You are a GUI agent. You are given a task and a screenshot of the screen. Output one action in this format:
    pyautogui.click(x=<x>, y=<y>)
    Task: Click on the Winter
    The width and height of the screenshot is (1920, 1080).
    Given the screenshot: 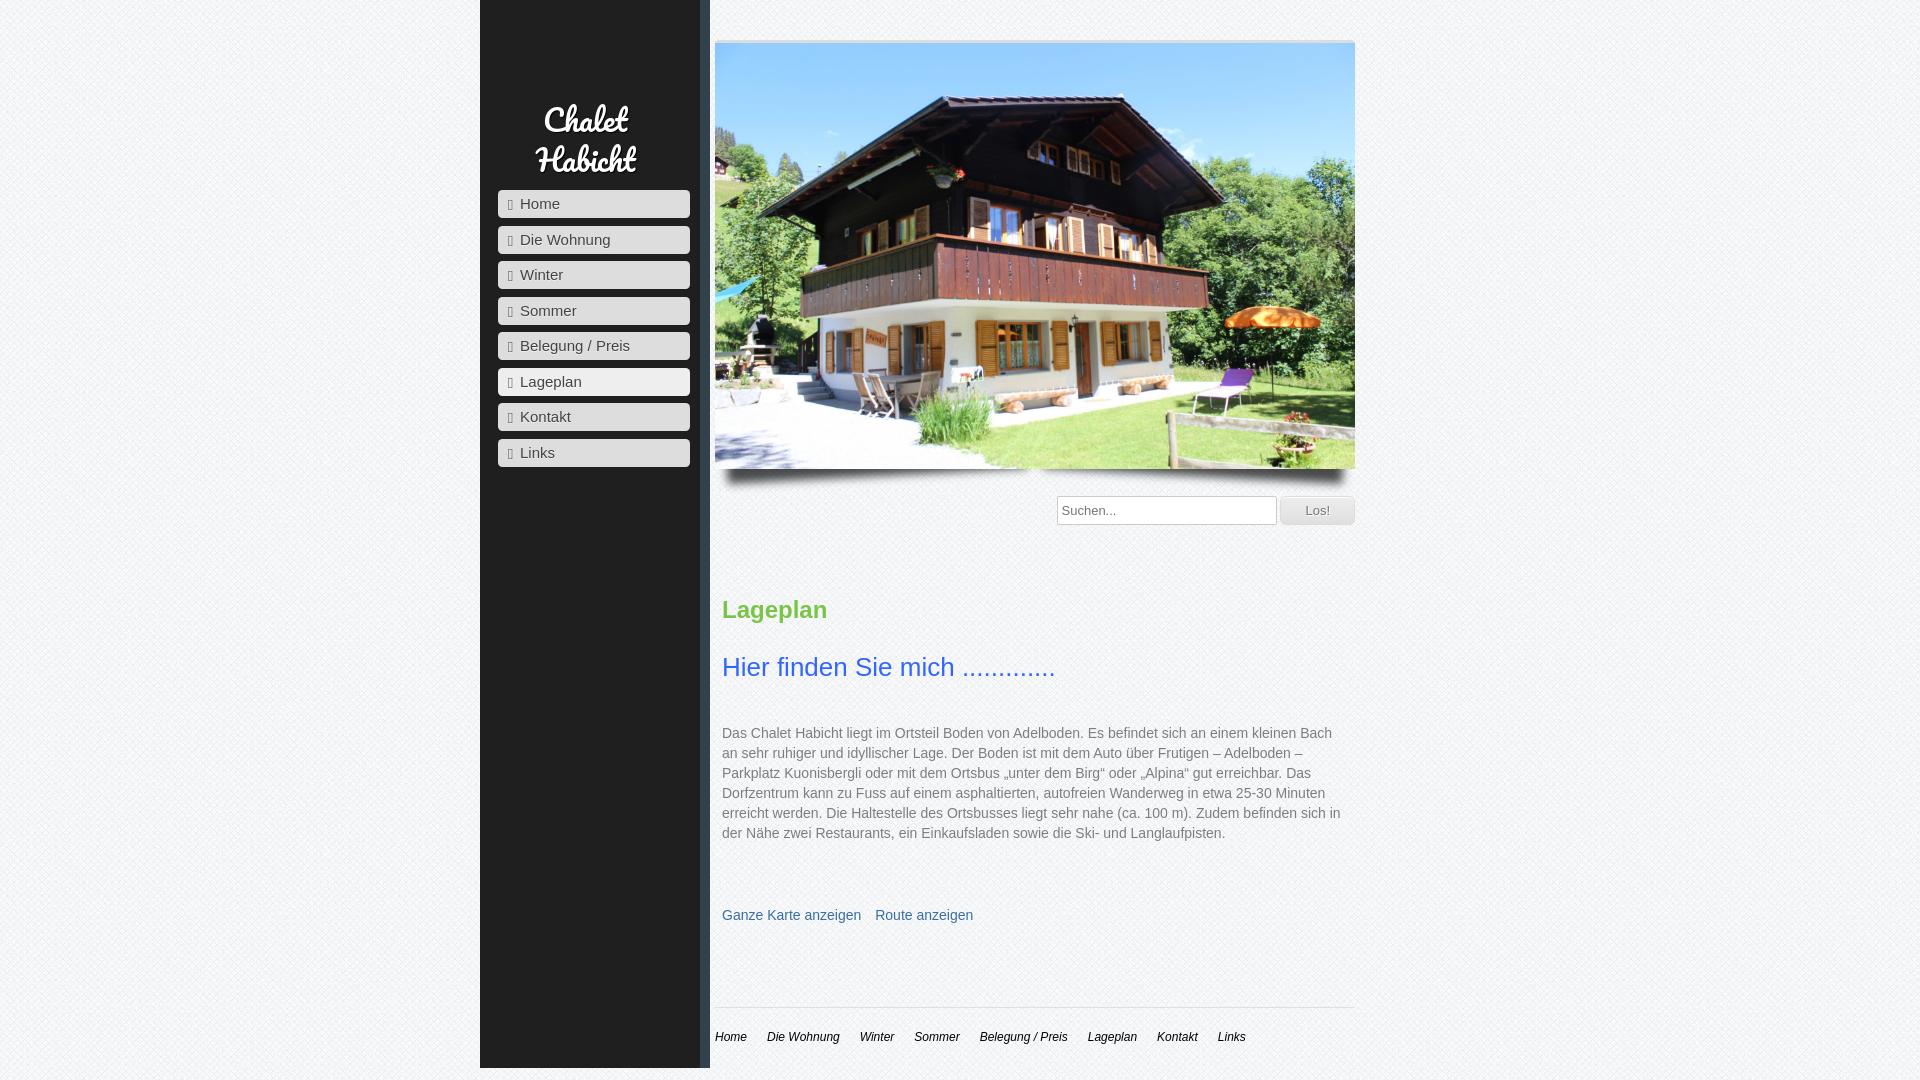 What is the action you would take?
    pyautogui.click(x=878, y=1037)
    